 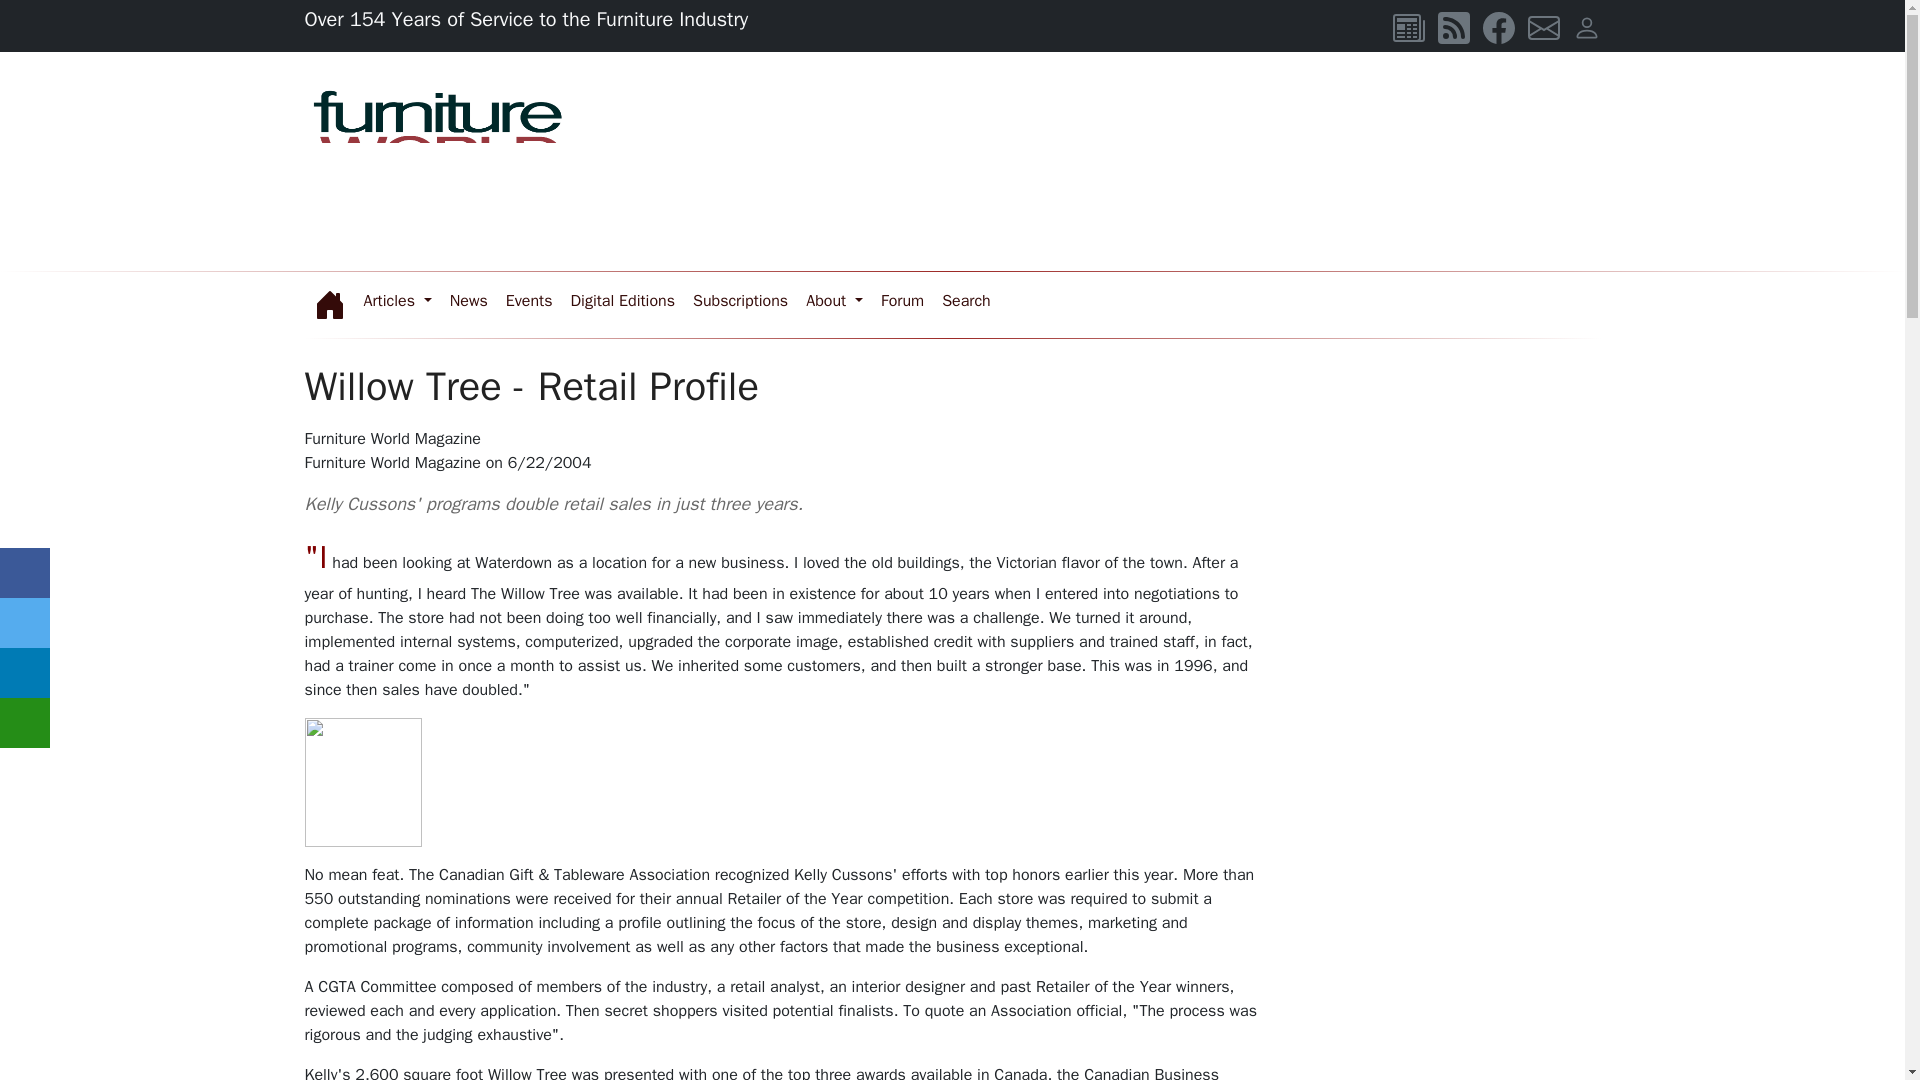 I want to click on Articles, so click(x=396, y=300).